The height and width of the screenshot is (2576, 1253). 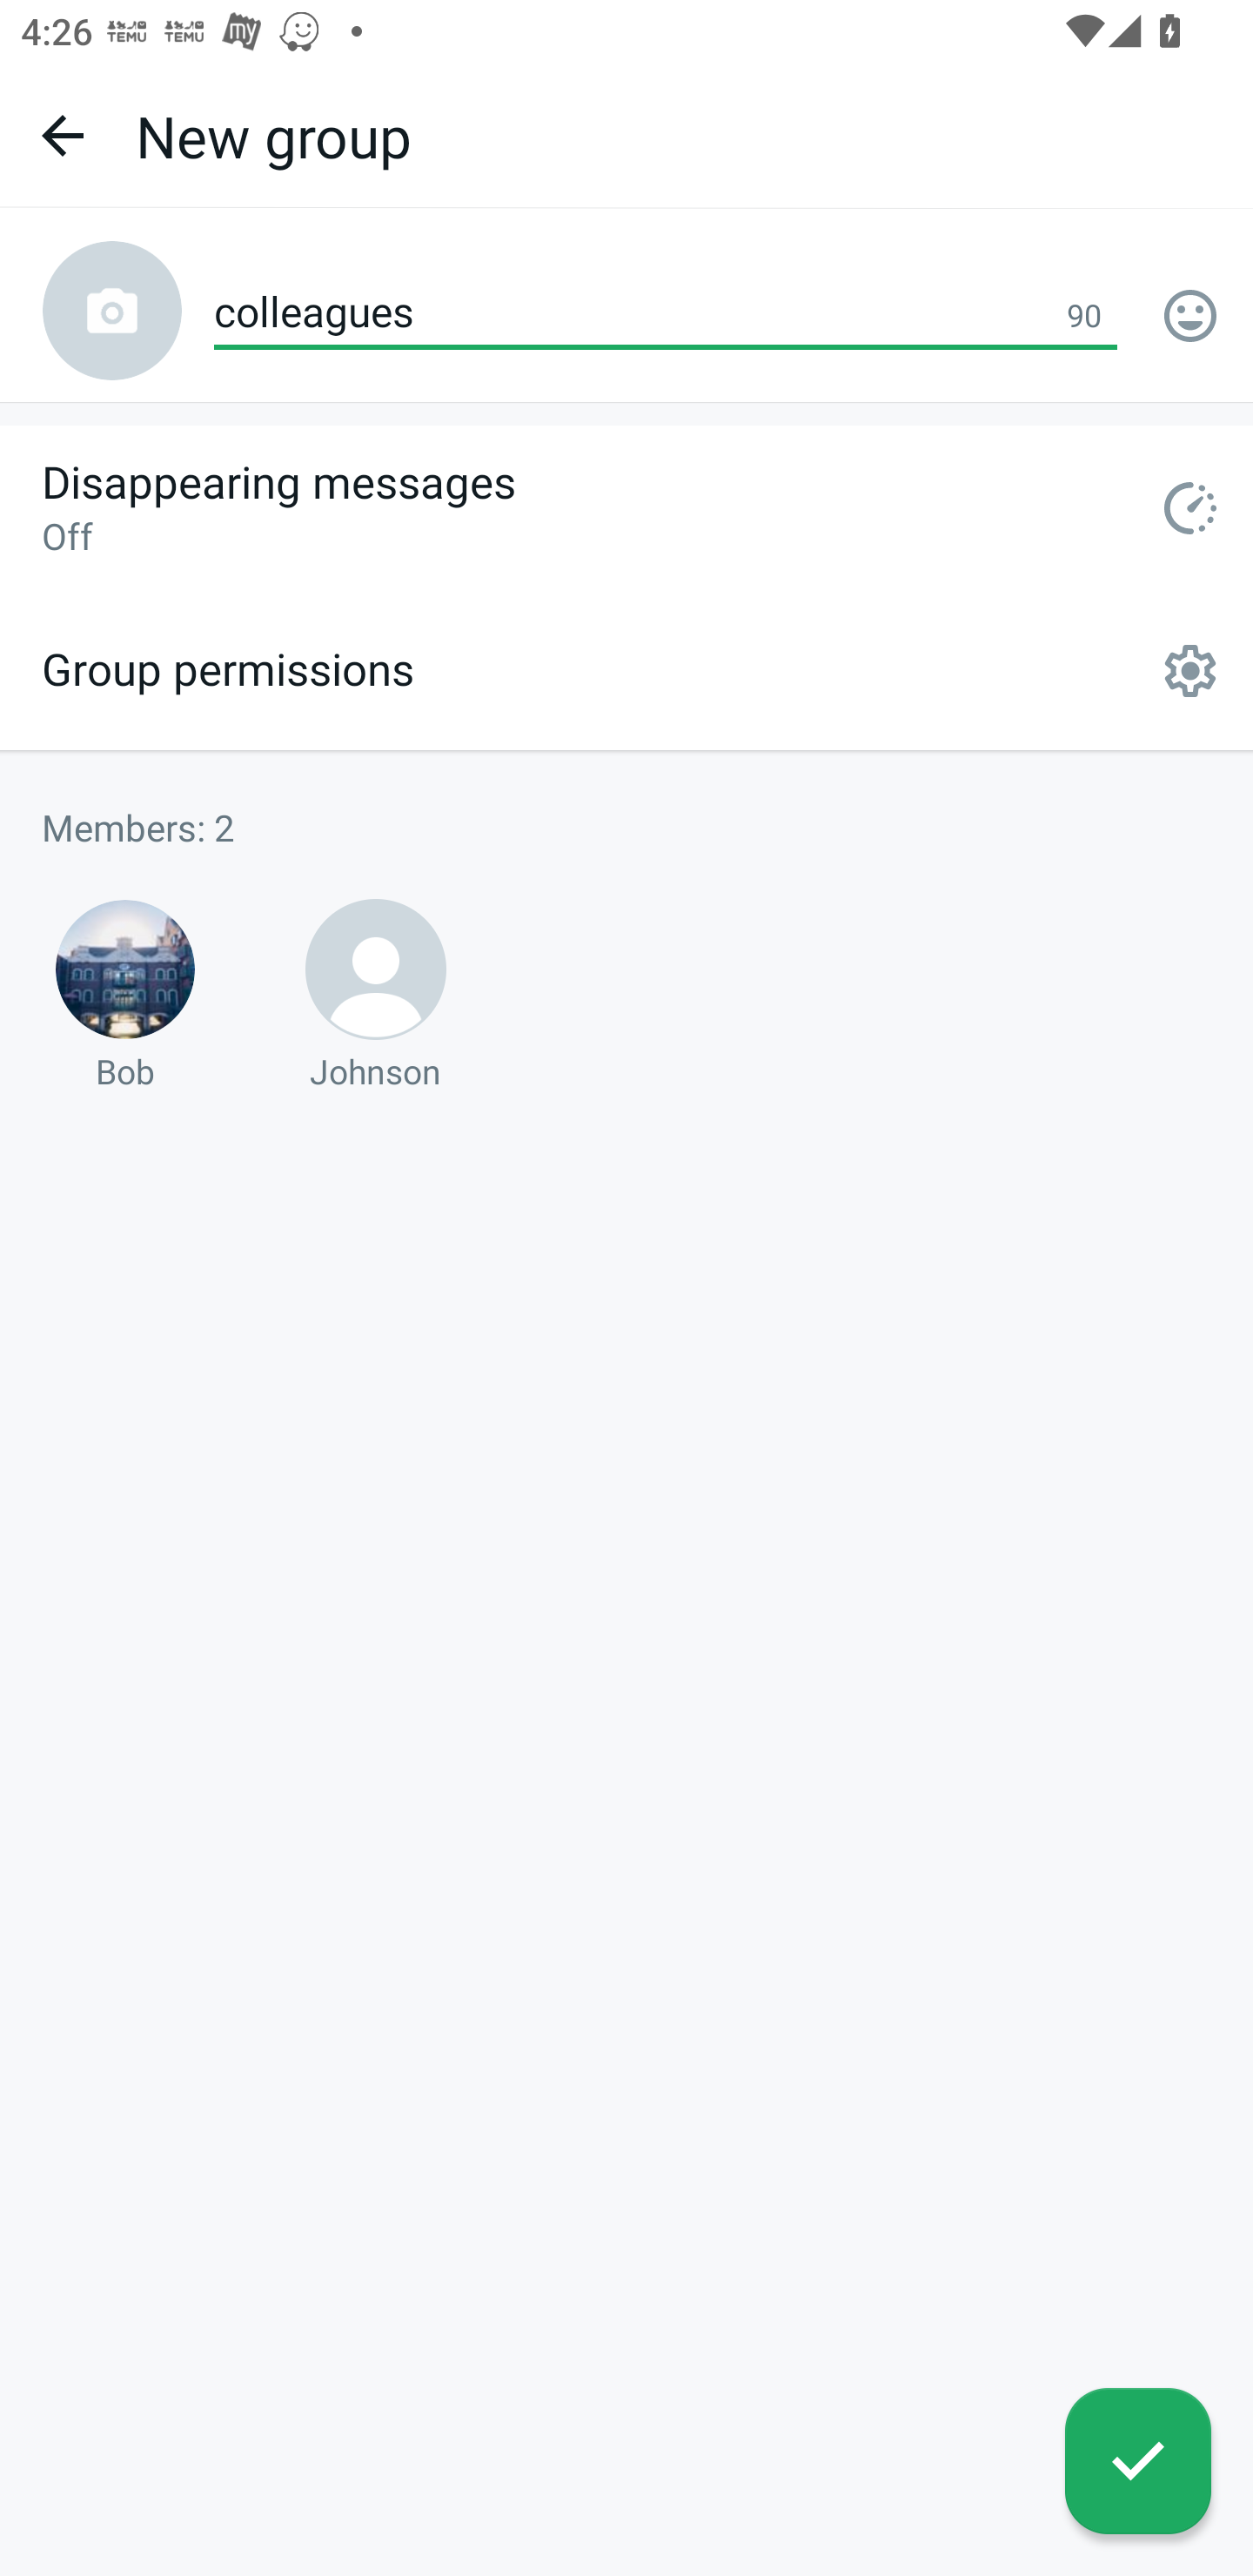 I want to click on Navigate up, so click(x=63, y=135).